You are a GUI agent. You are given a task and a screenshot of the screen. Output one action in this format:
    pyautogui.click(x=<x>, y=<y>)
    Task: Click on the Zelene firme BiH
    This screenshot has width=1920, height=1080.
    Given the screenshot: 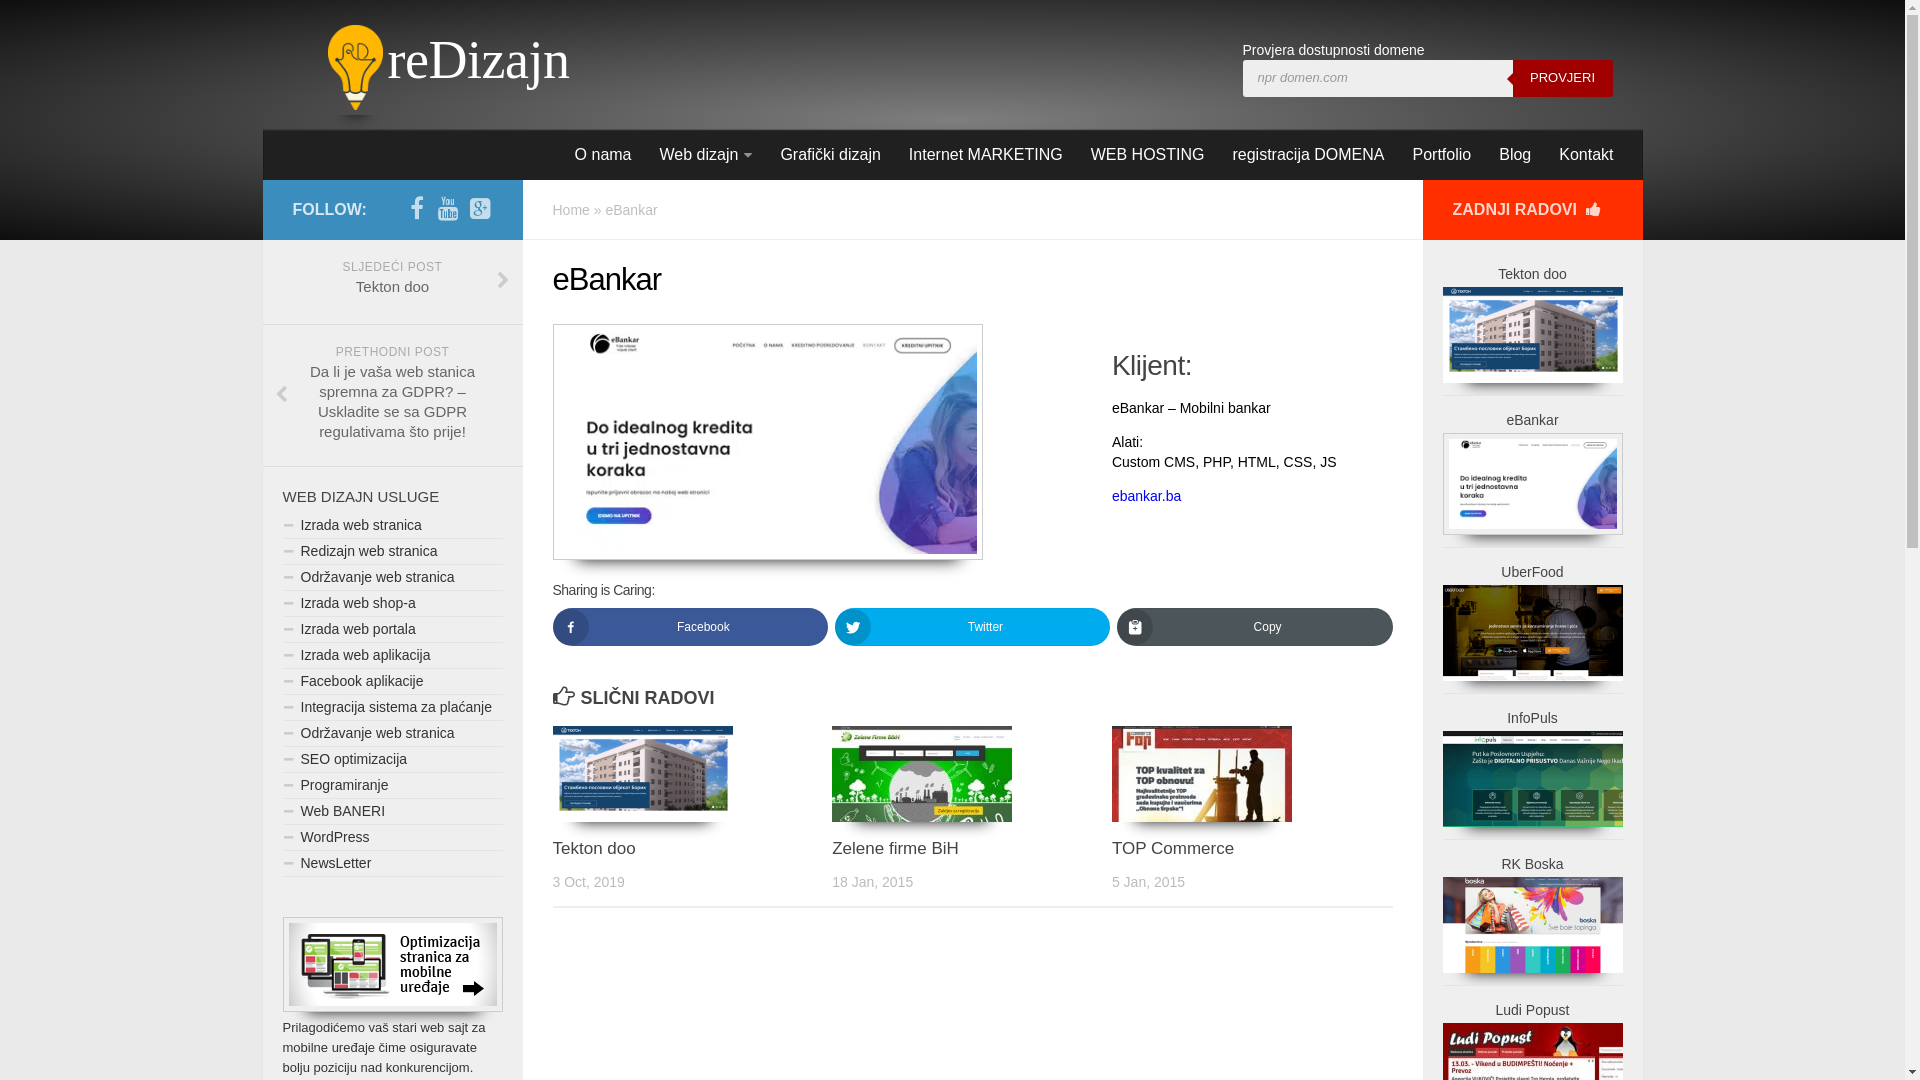 What is the action you would take?
    pyautogui.click(x=896, y=848)
    